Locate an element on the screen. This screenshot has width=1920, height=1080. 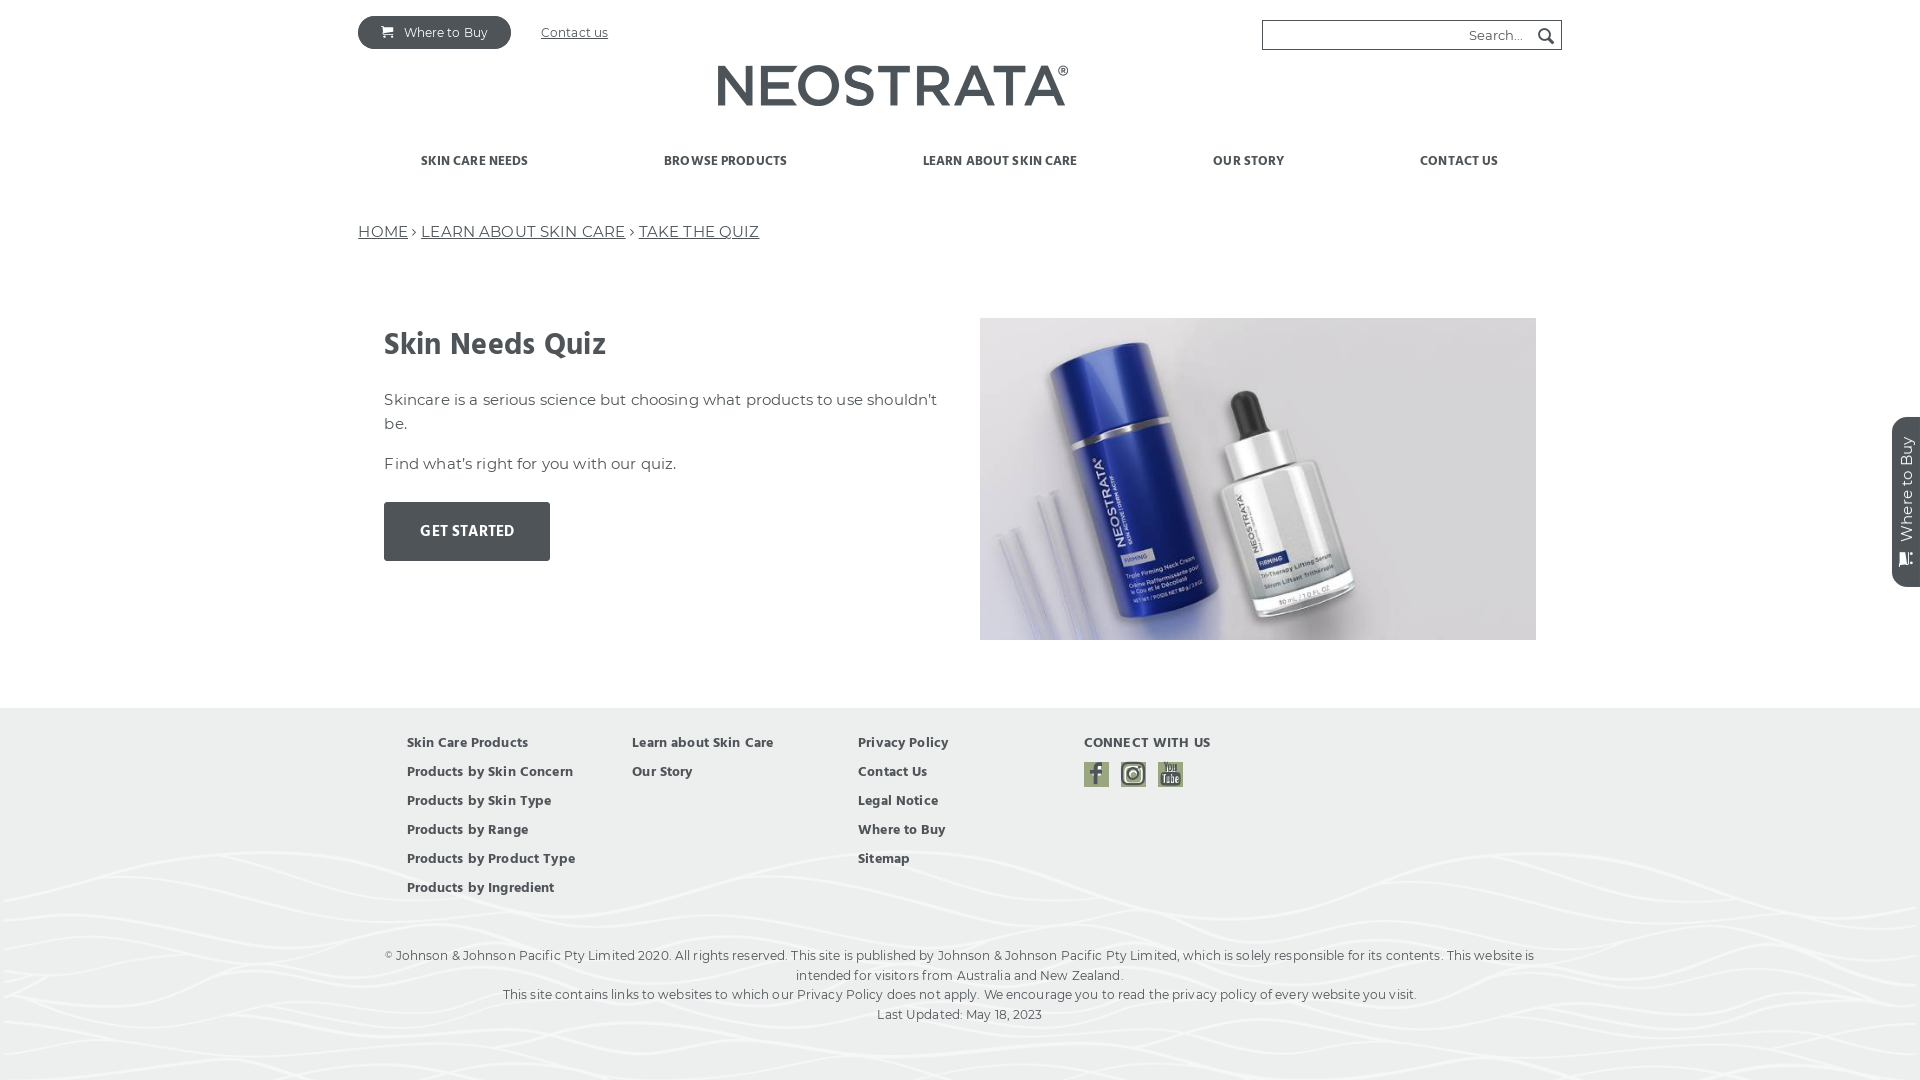
Products by Ingredient is located at coordinates (481, 888).